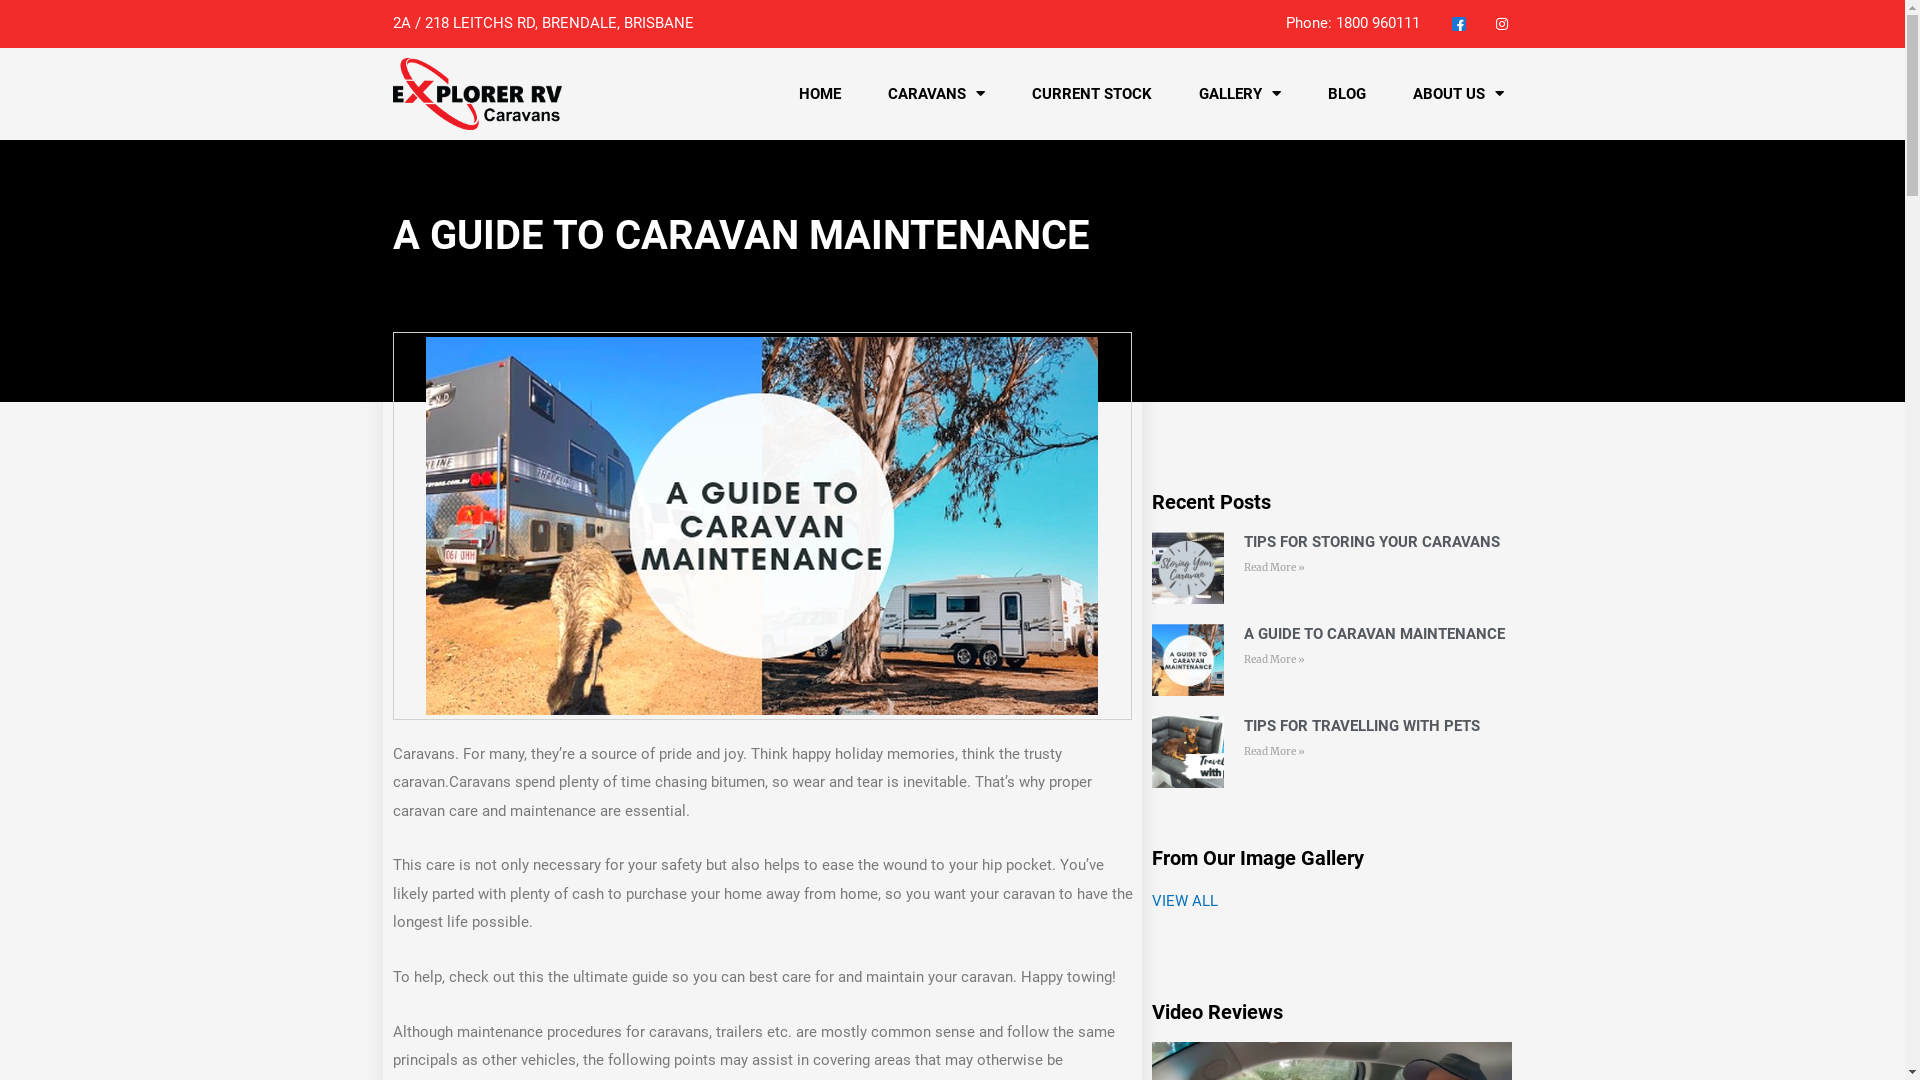 This screenshot has width=1920, height=1080. I want to click on ABOUT US, so click(1458, 94).